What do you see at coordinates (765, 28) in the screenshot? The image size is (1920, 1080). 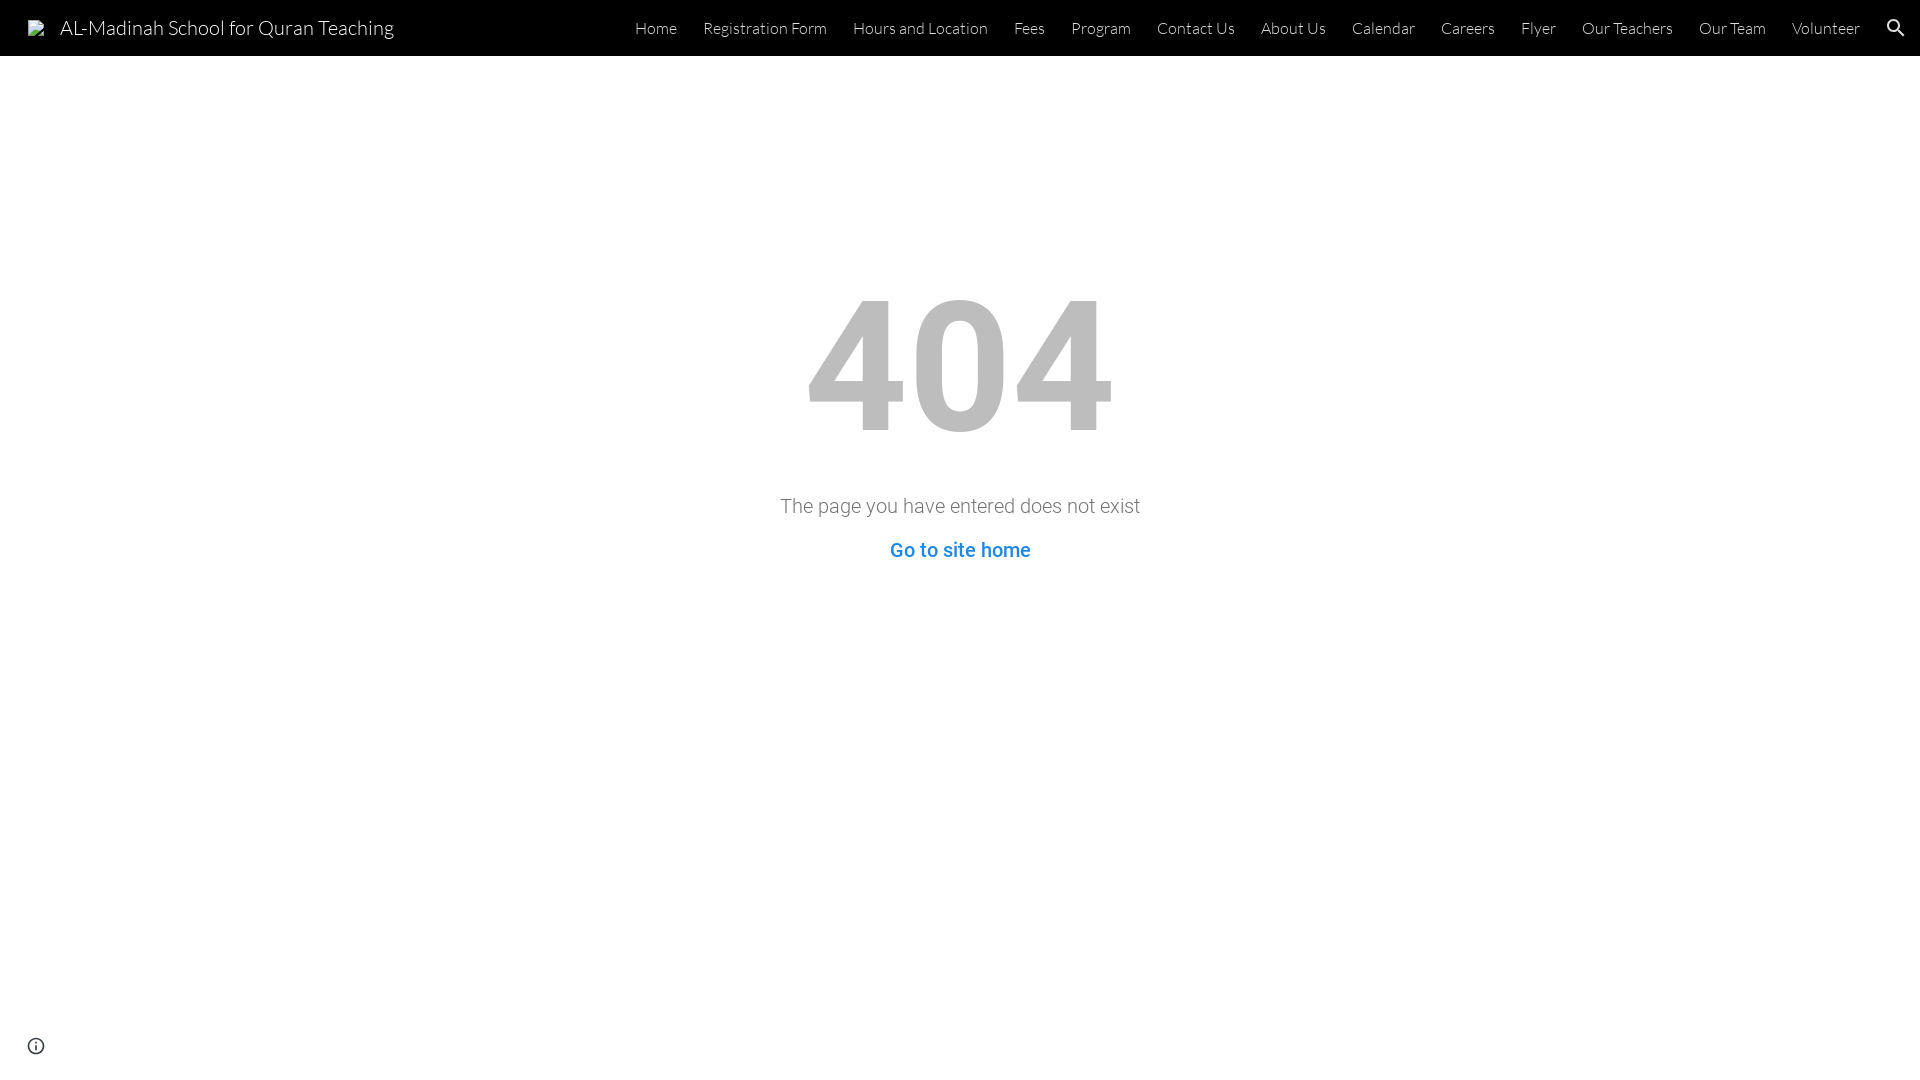 I see `Registration Form` at bounding box center [765, 28].